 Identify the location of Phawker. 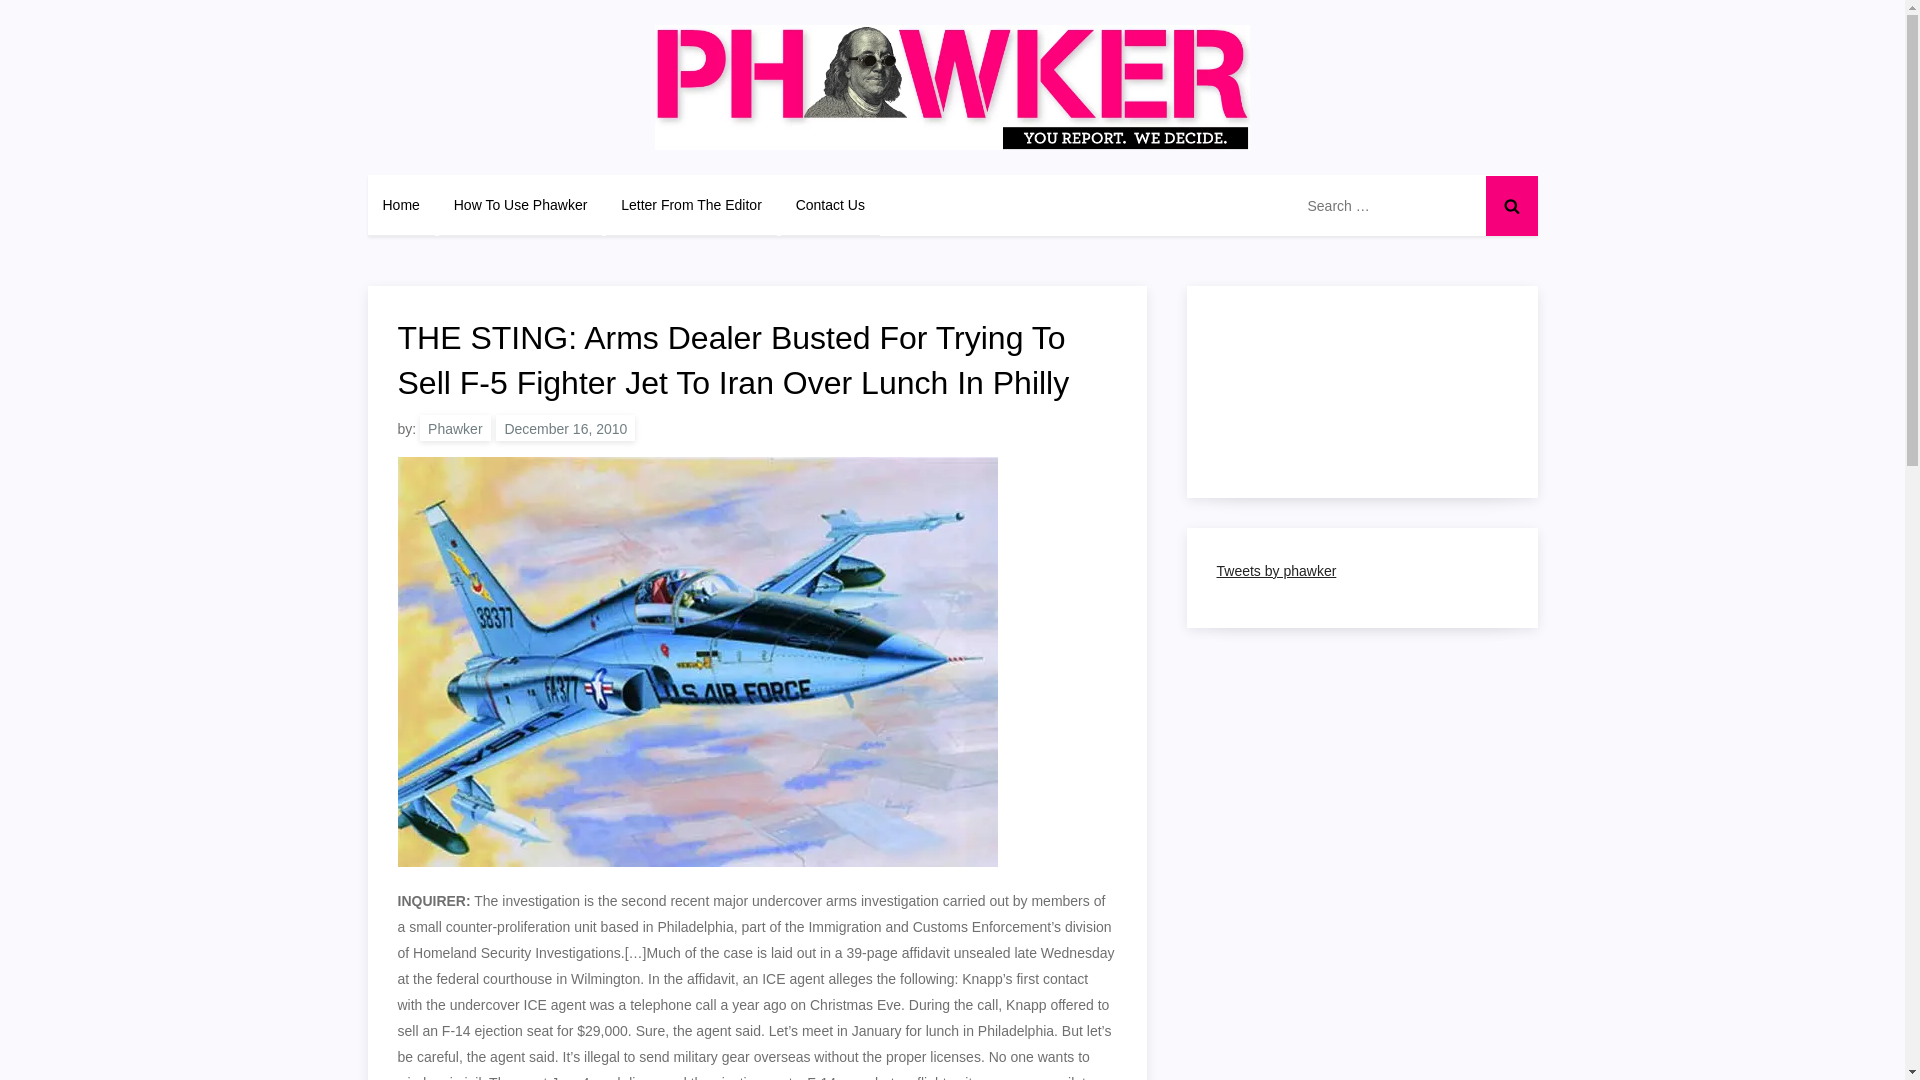
(454, 427).